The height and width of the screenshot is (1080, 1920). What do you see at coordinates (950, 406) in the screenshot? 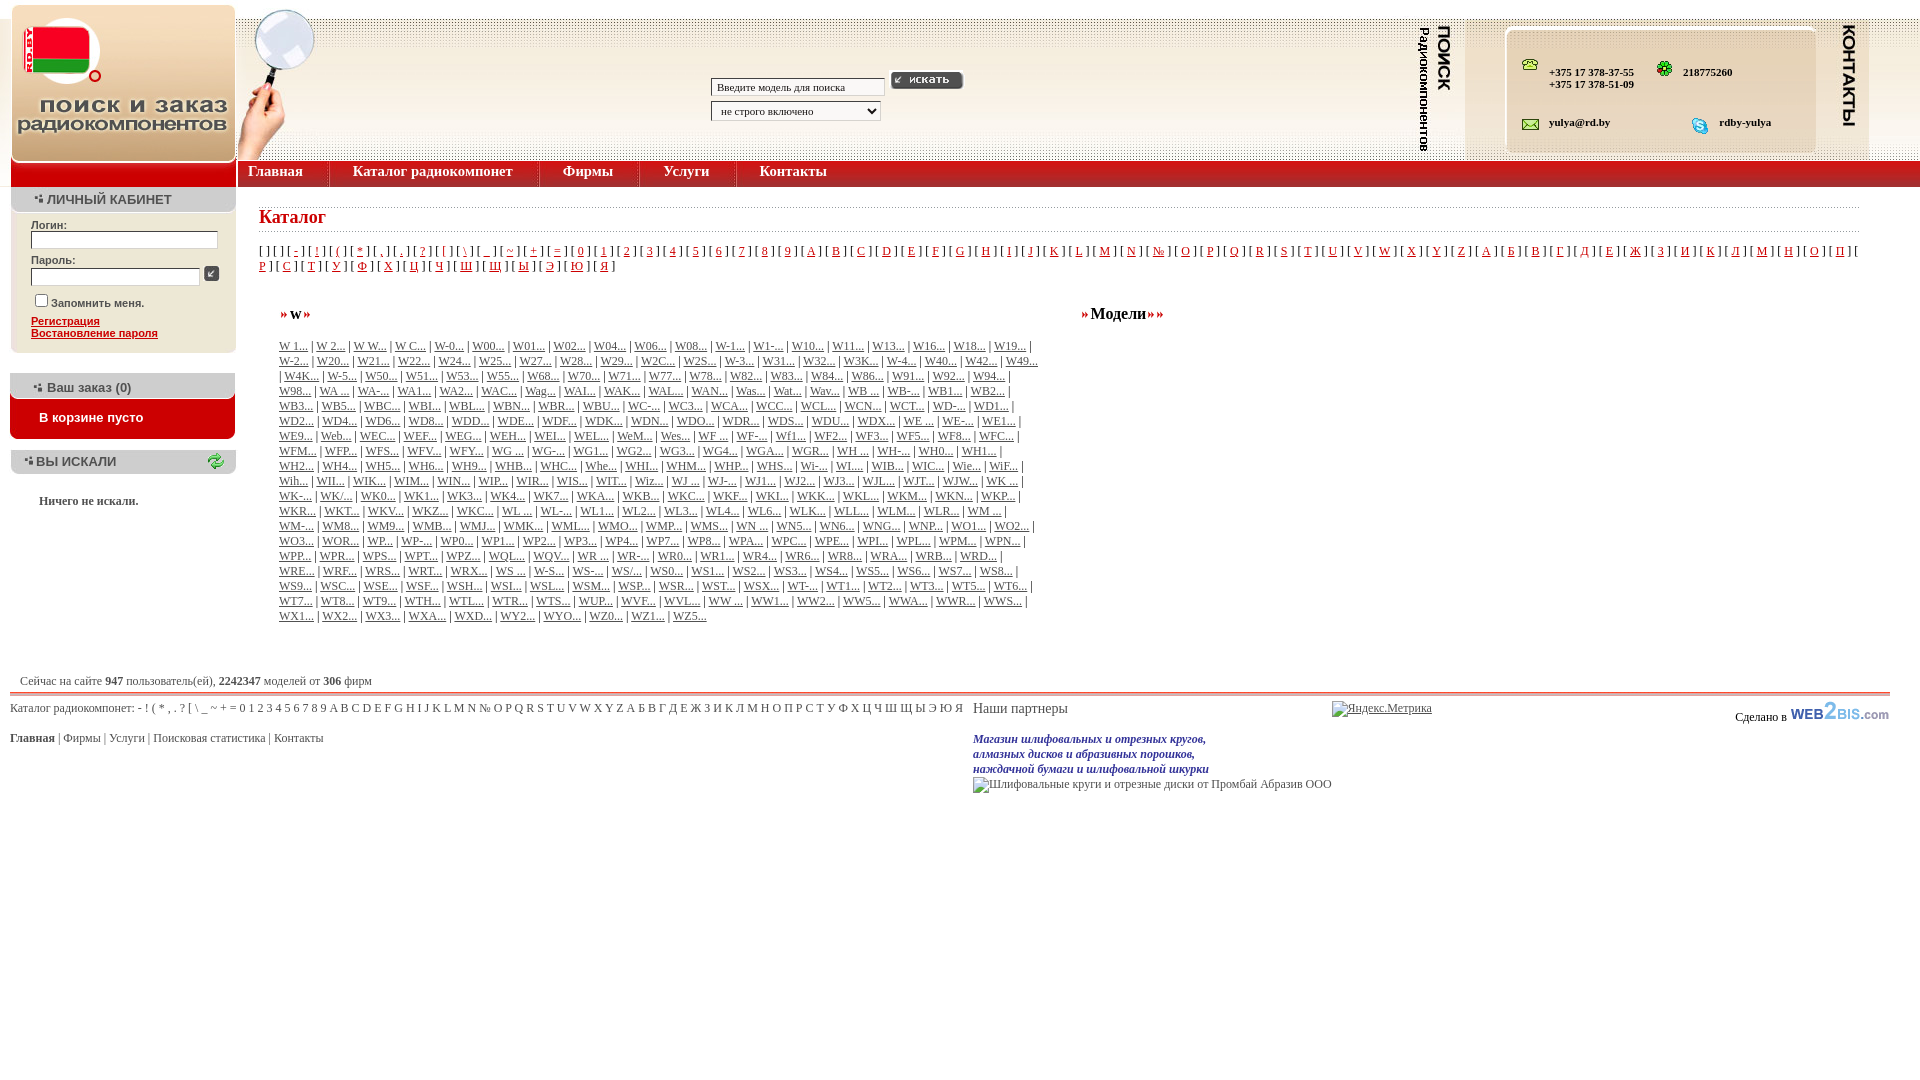
I see `WD-...` at bounding box center [950, 406].